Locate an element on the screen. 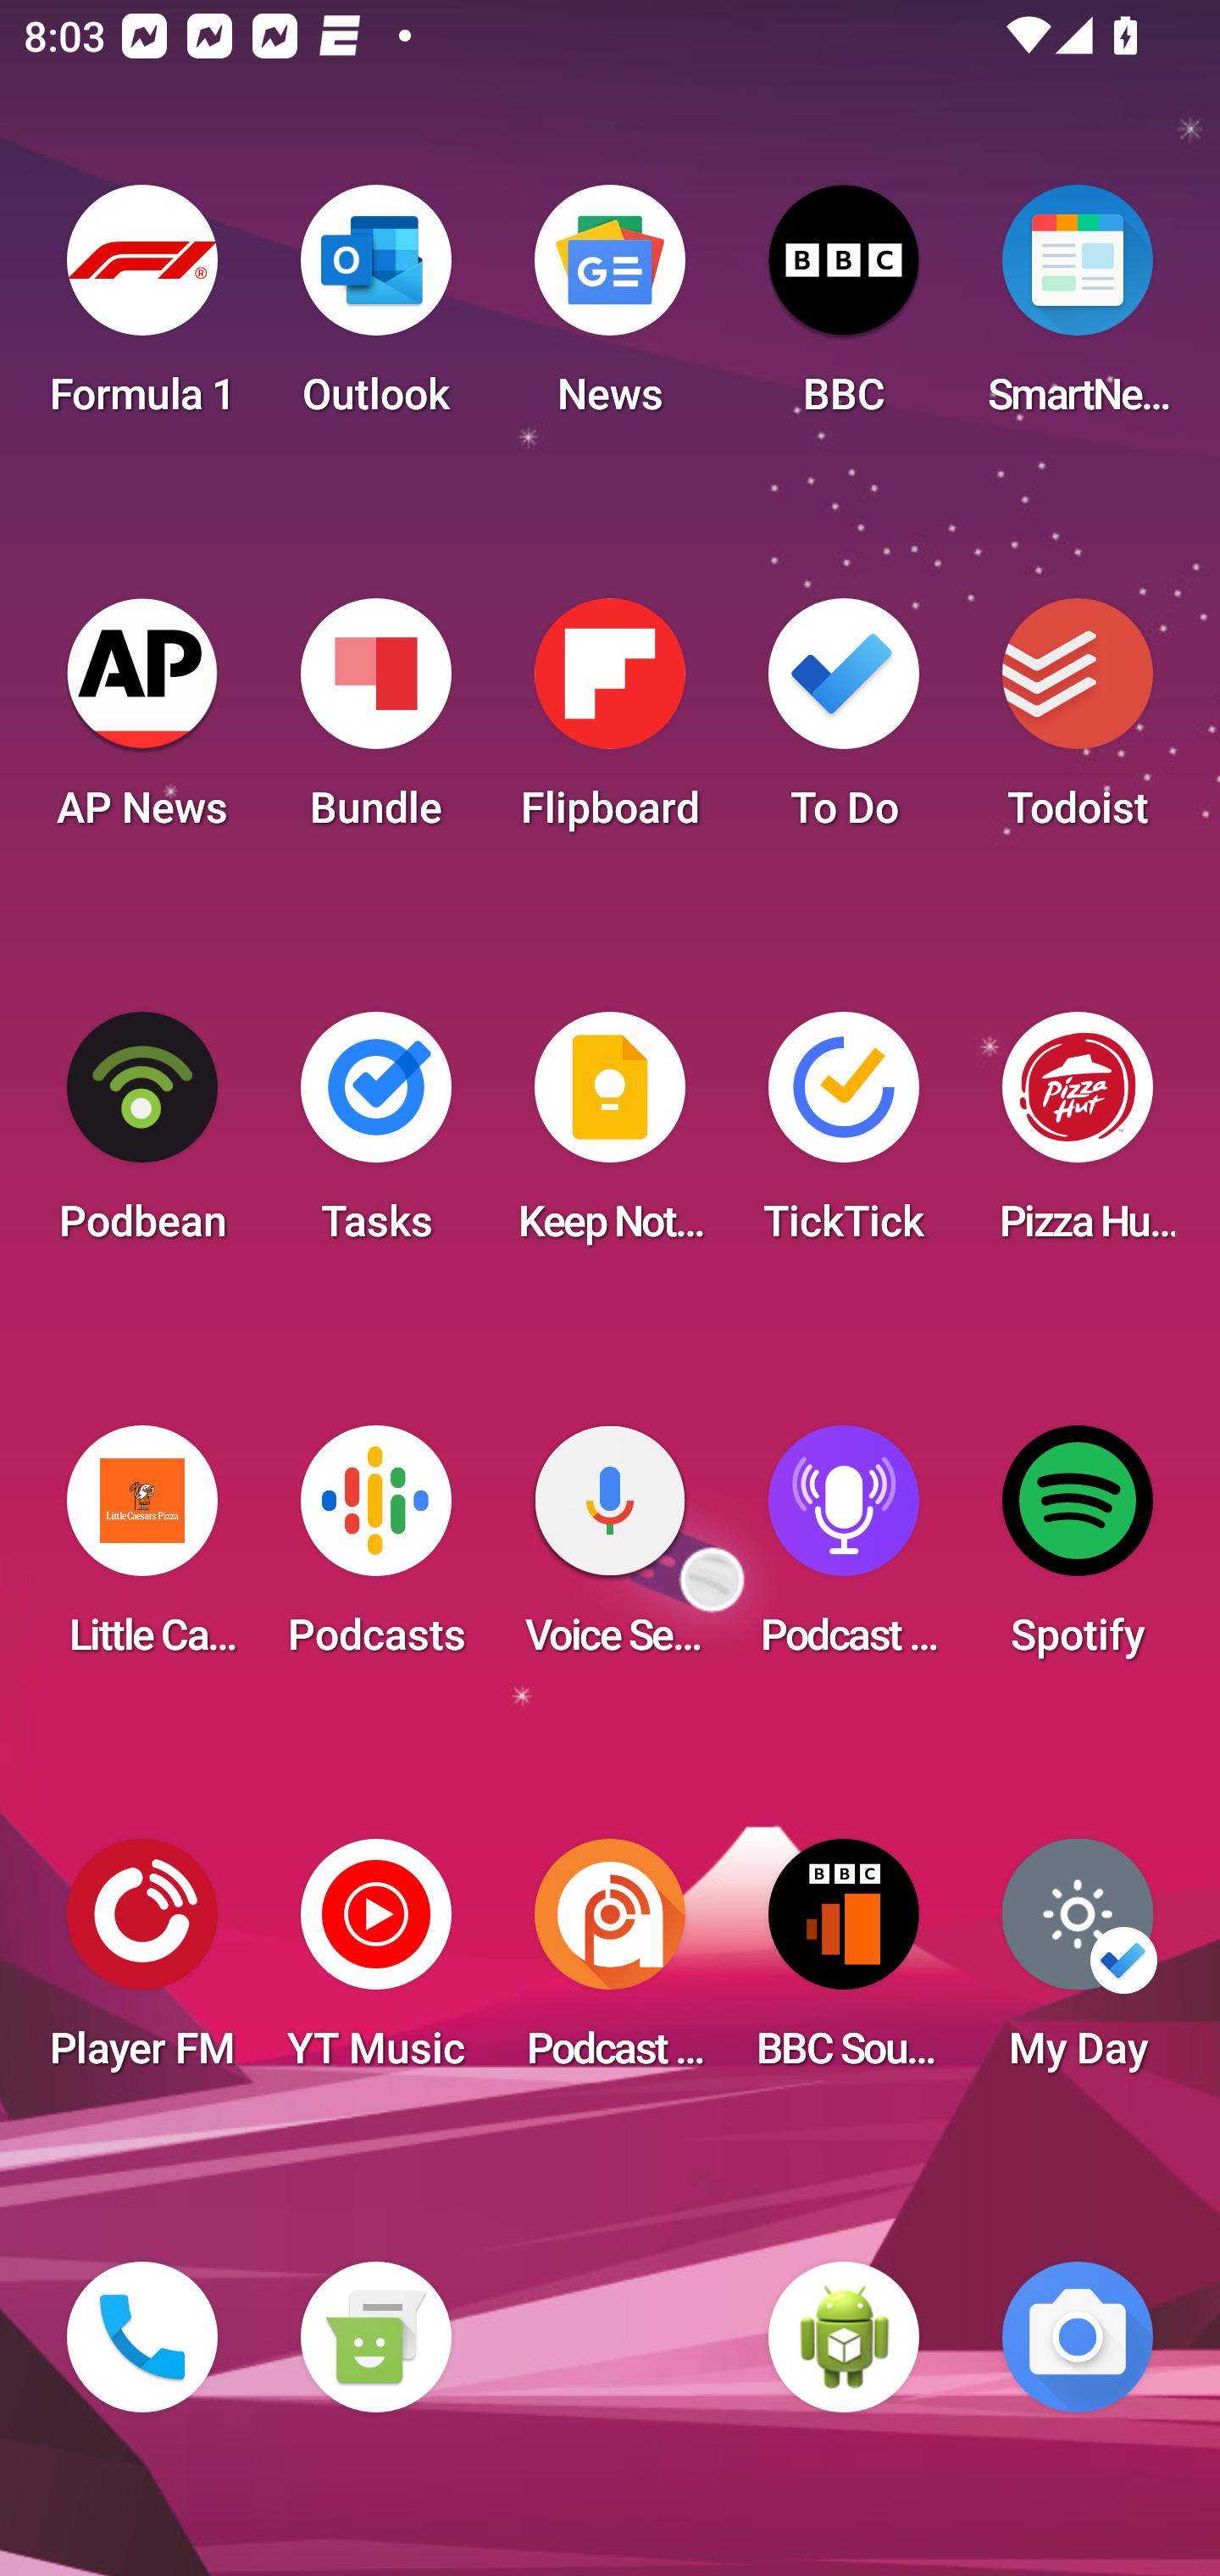  Outlook is located at coordinates (375, 310).